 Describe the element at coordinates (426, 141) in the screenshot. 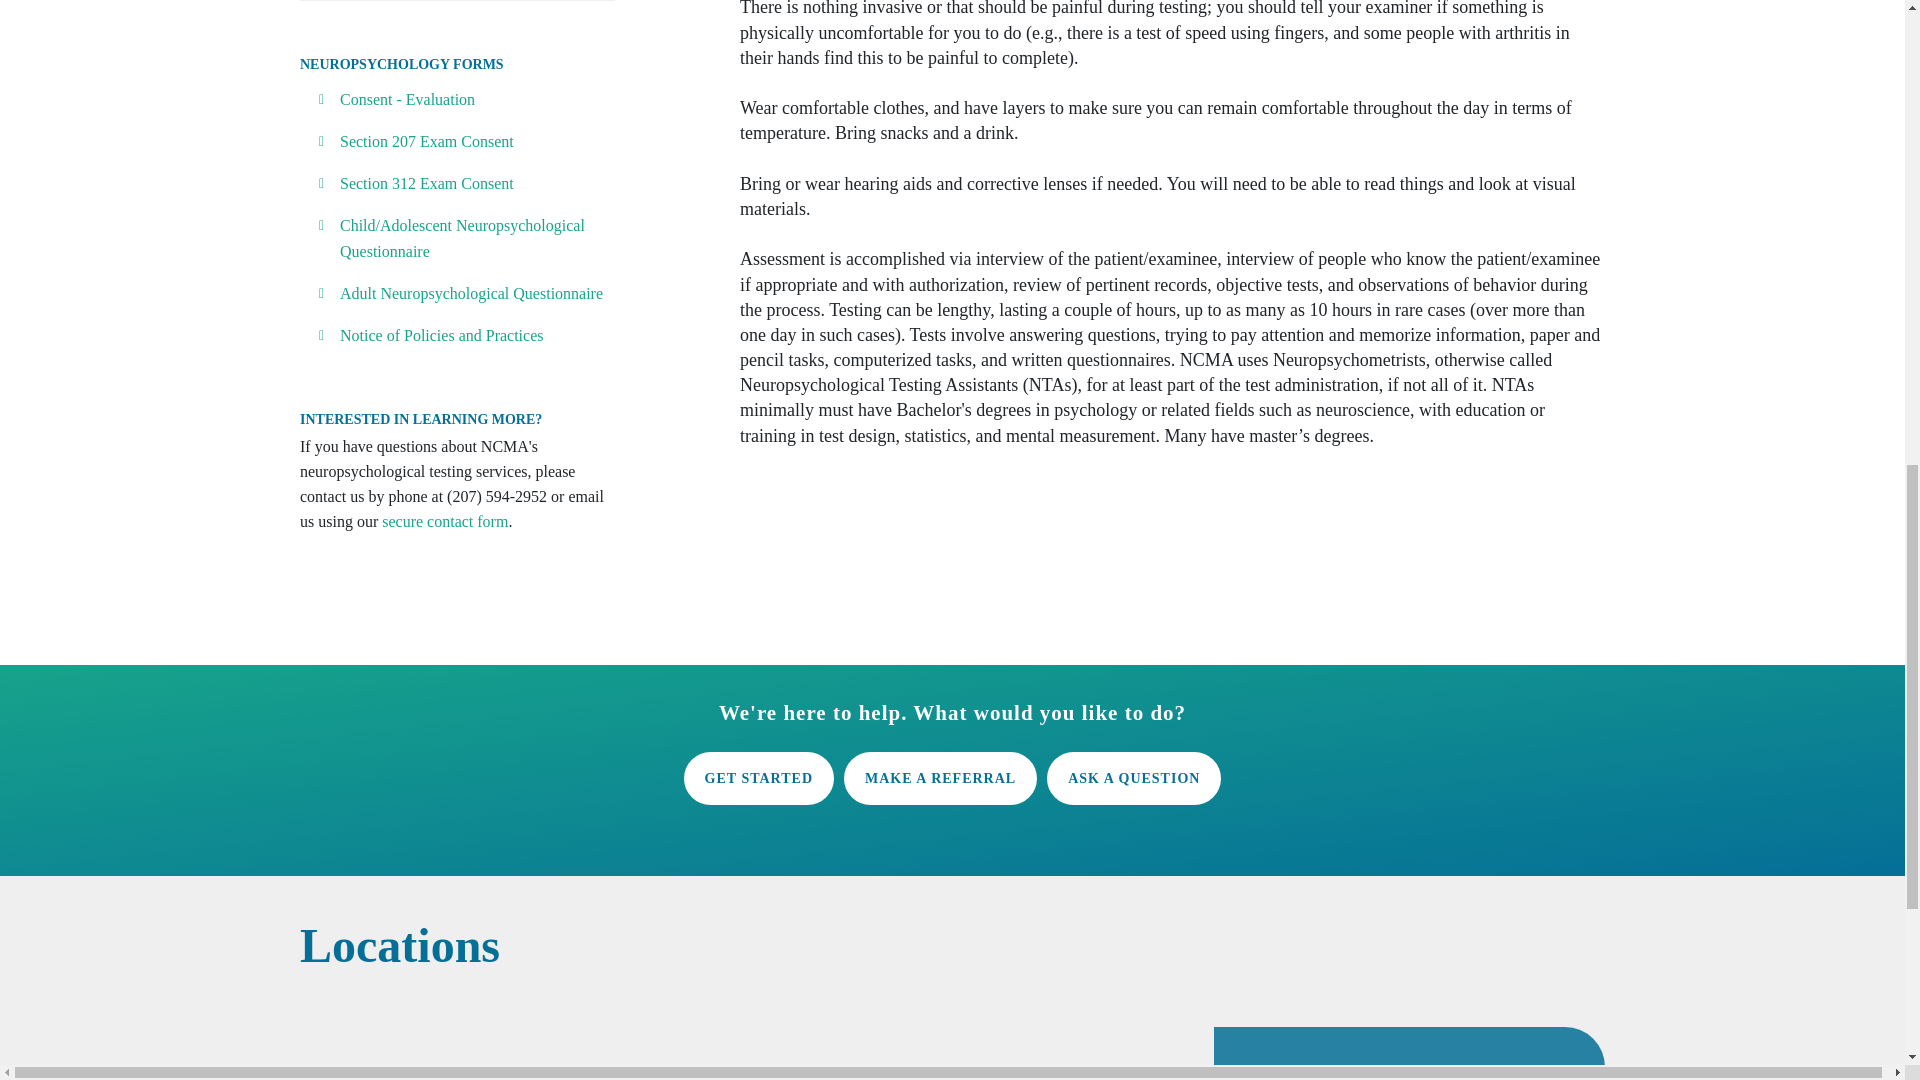

I see `Section 207 Exam Consent` at that location.